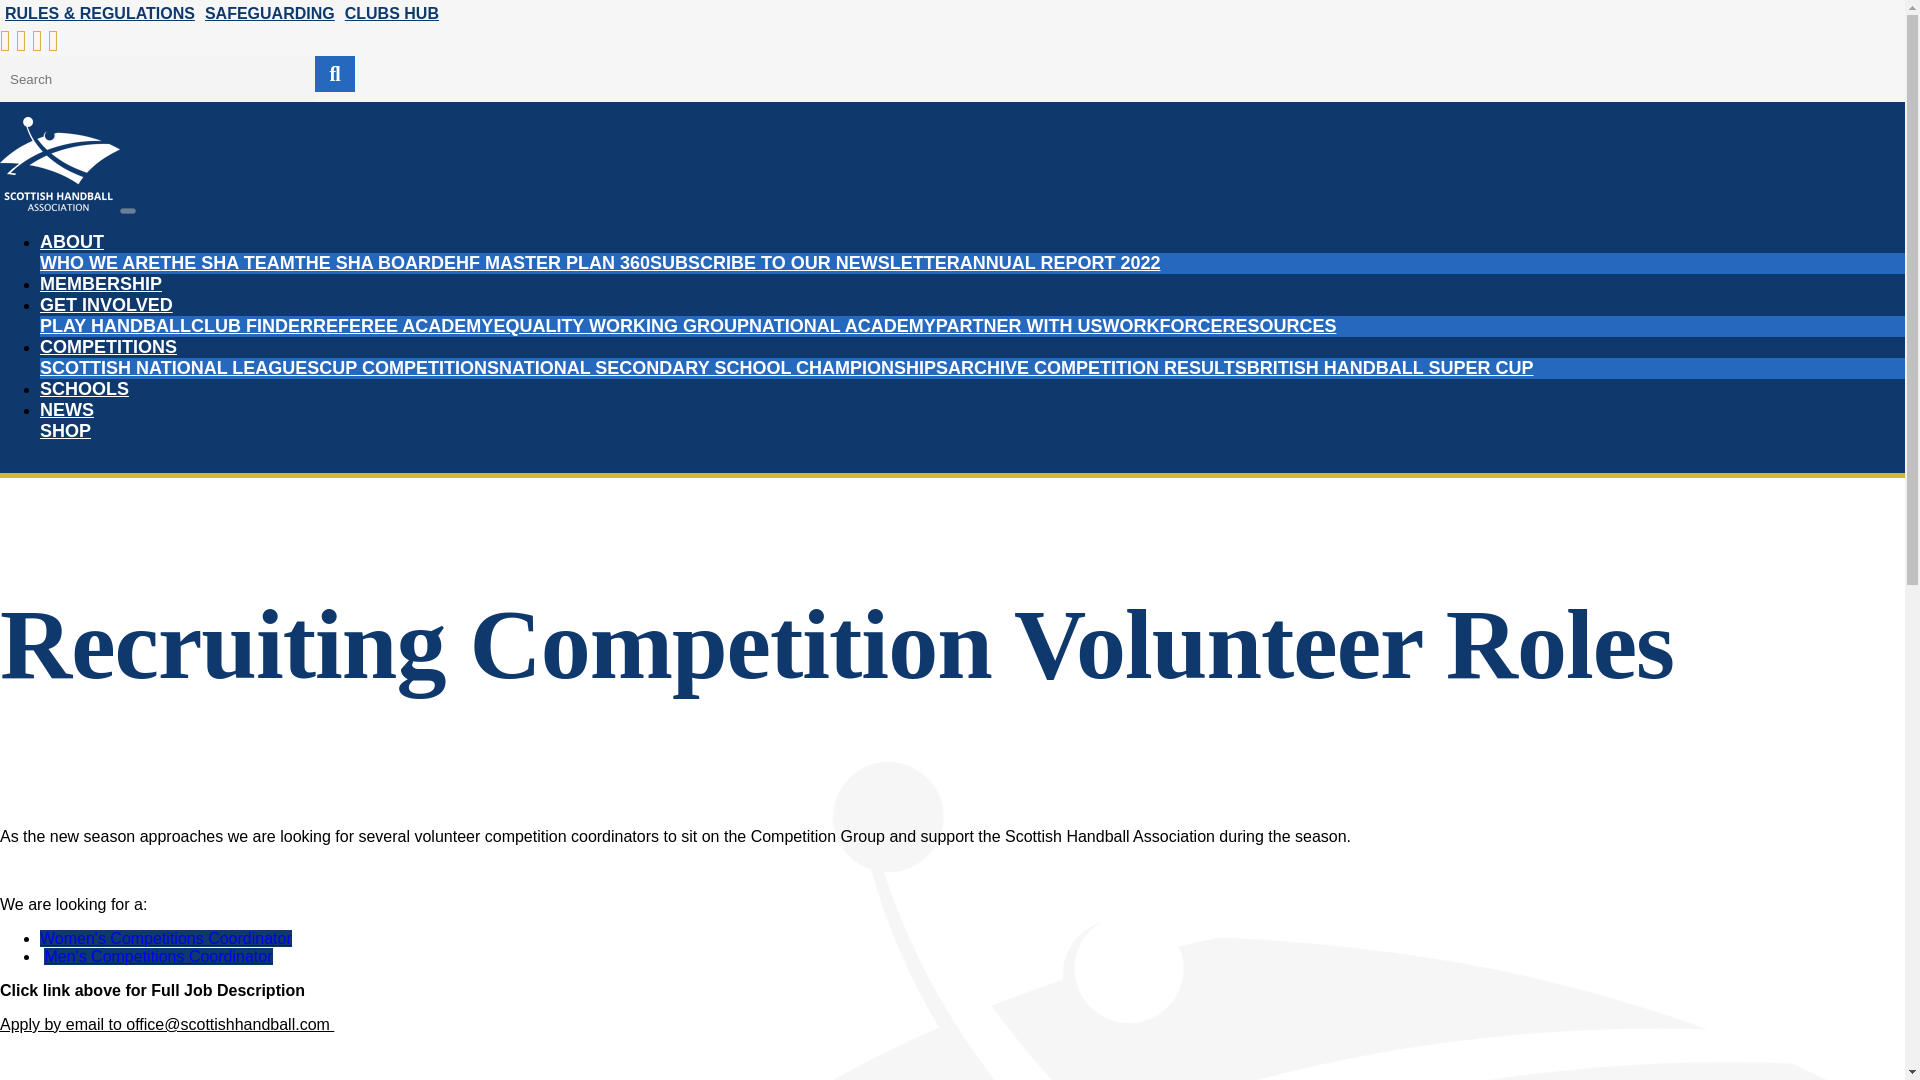 This screenshot has height=1080, width=1920. Describe the element at coordinates (65, 430) in the screenshot. I see `SHOP` at that location.